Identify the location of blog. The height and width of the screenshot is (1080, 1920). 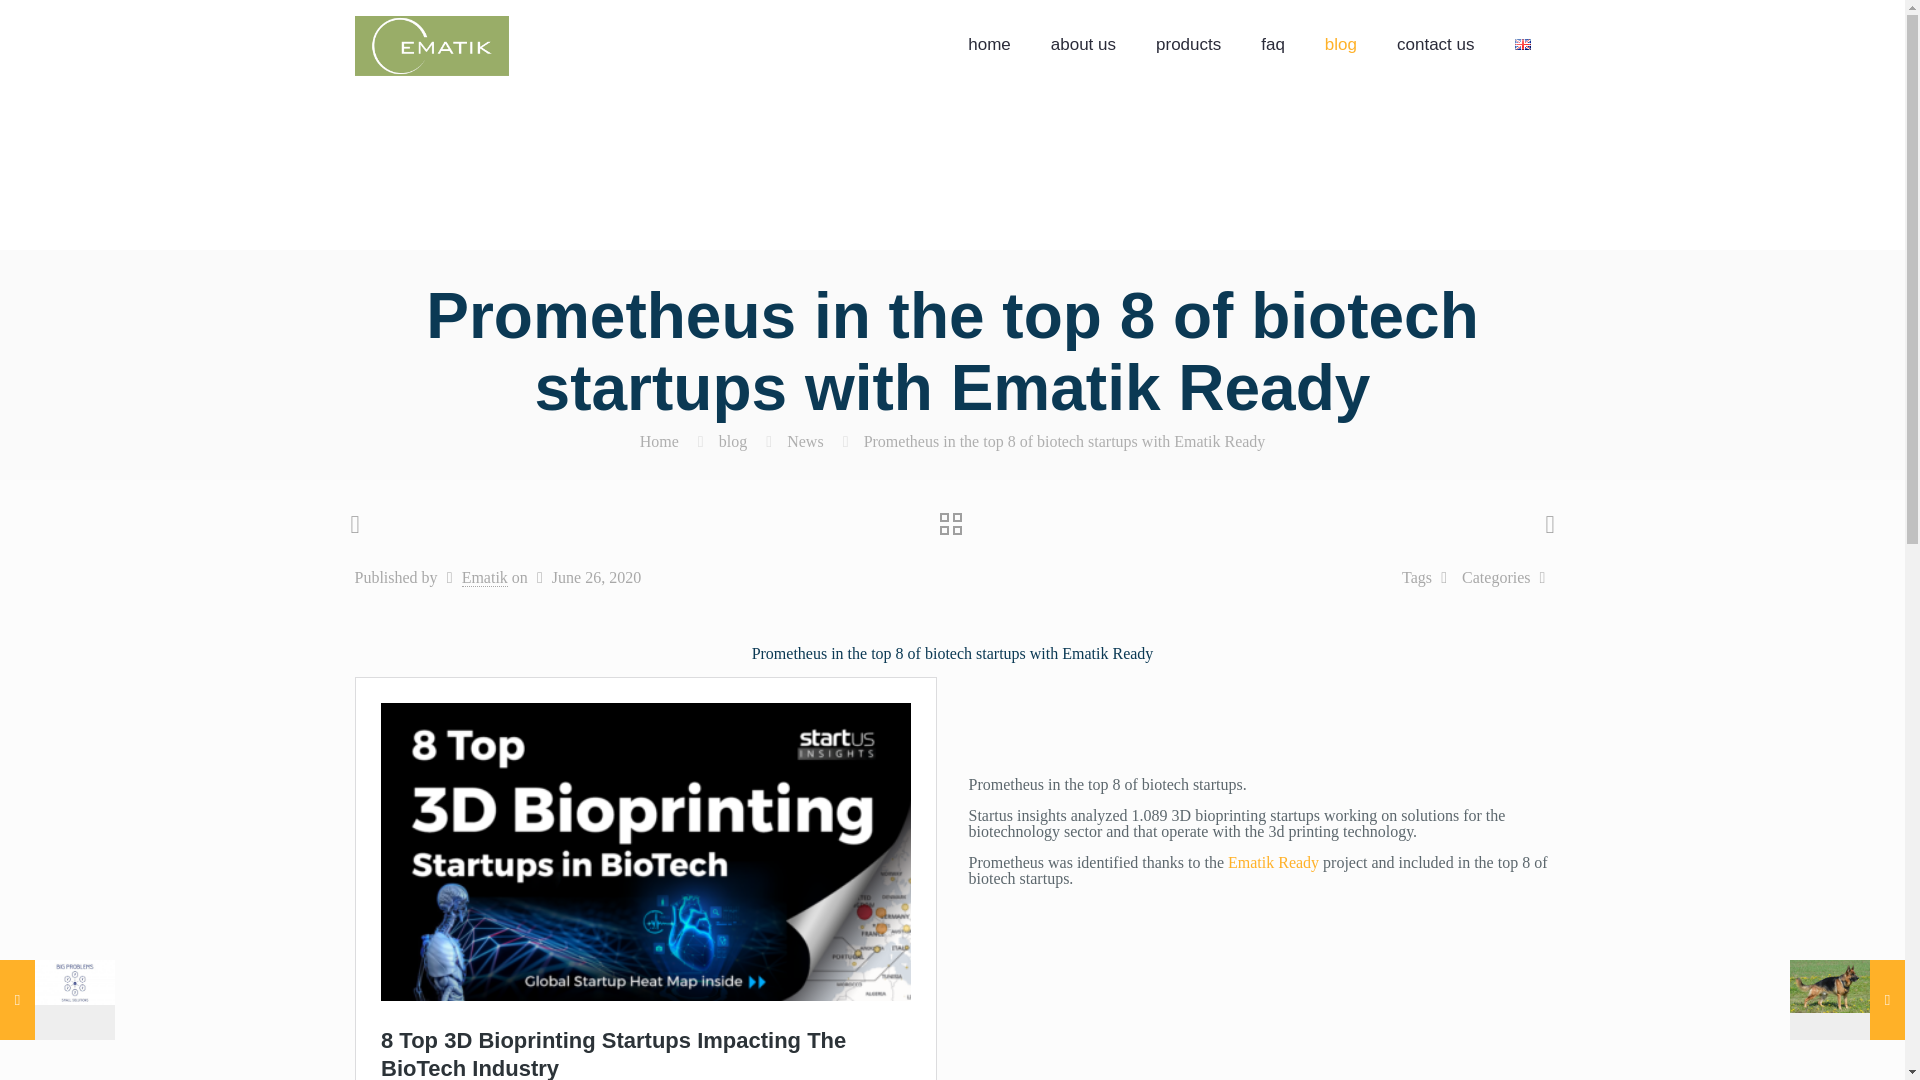
(732, 442).